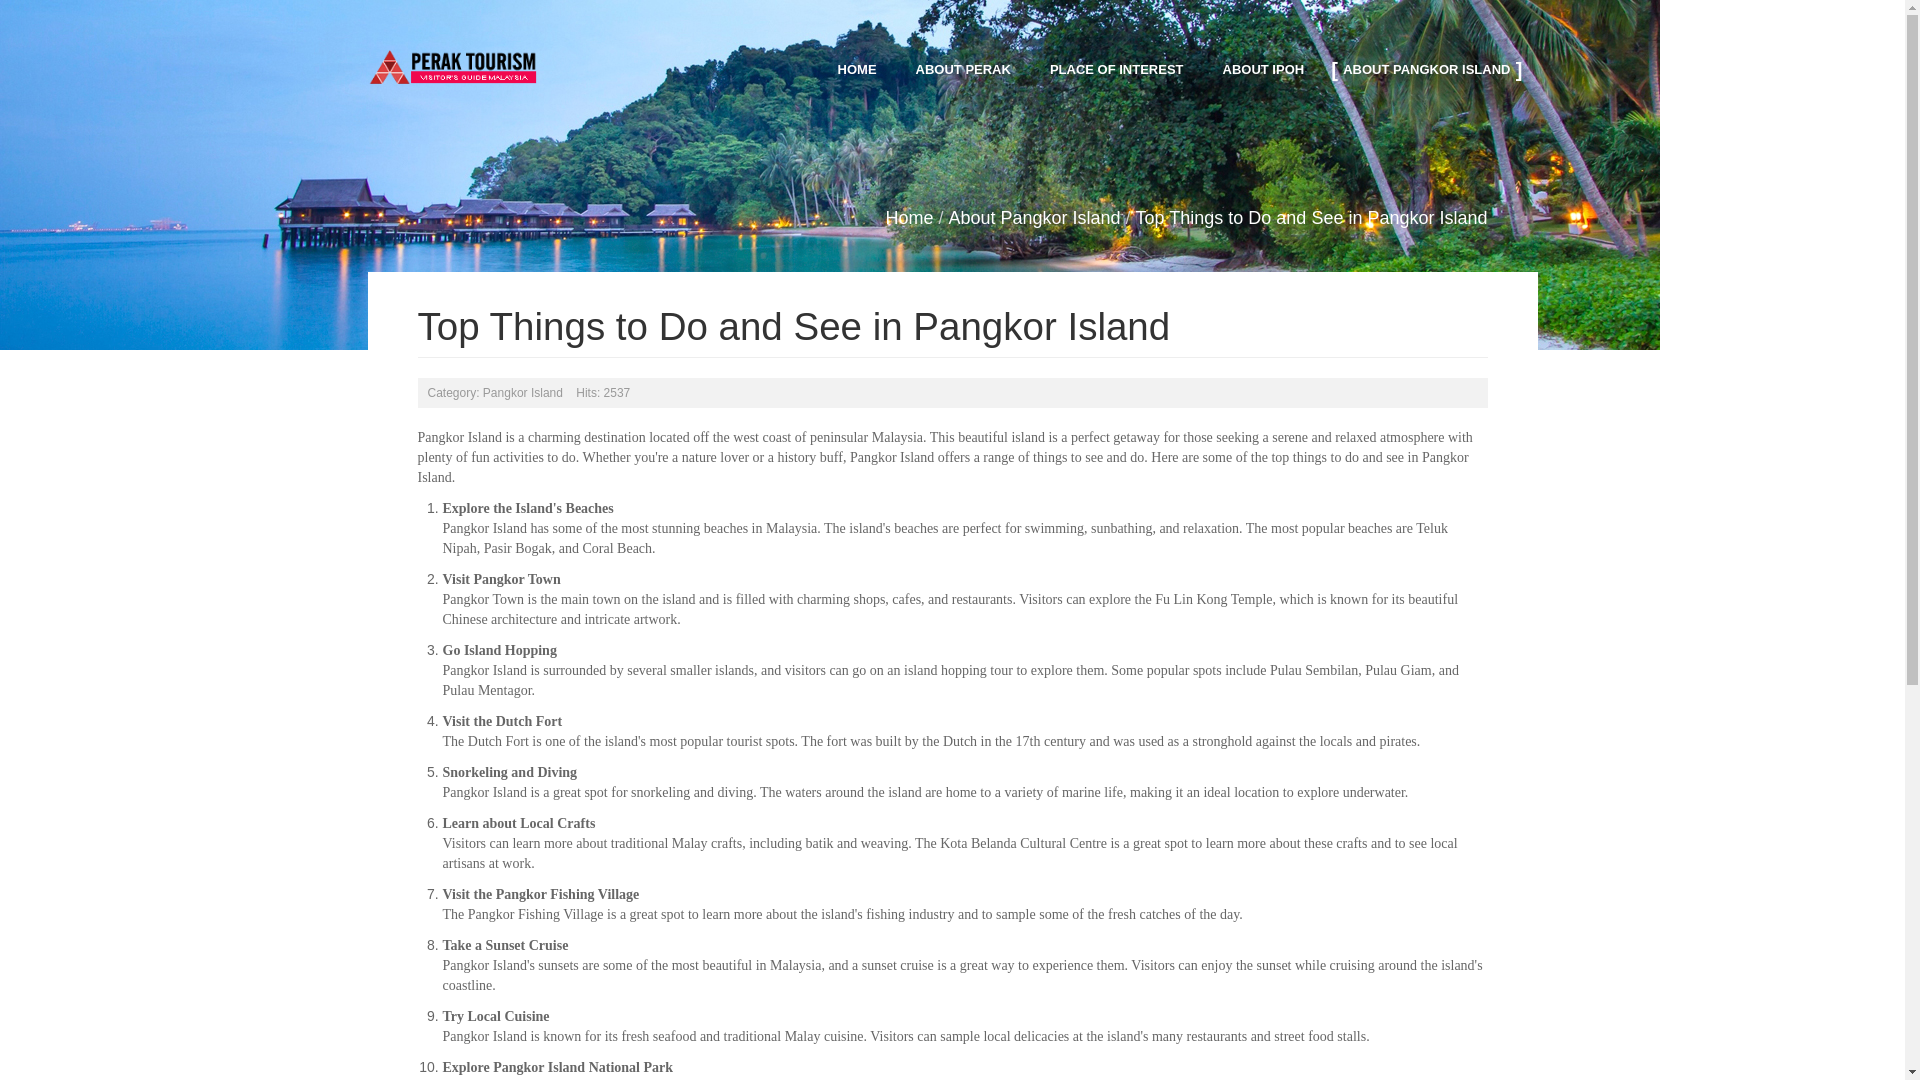  Describe the element at coordinates (964, 69) in the screenshot. I see `ABOUT PERAK` at that location.